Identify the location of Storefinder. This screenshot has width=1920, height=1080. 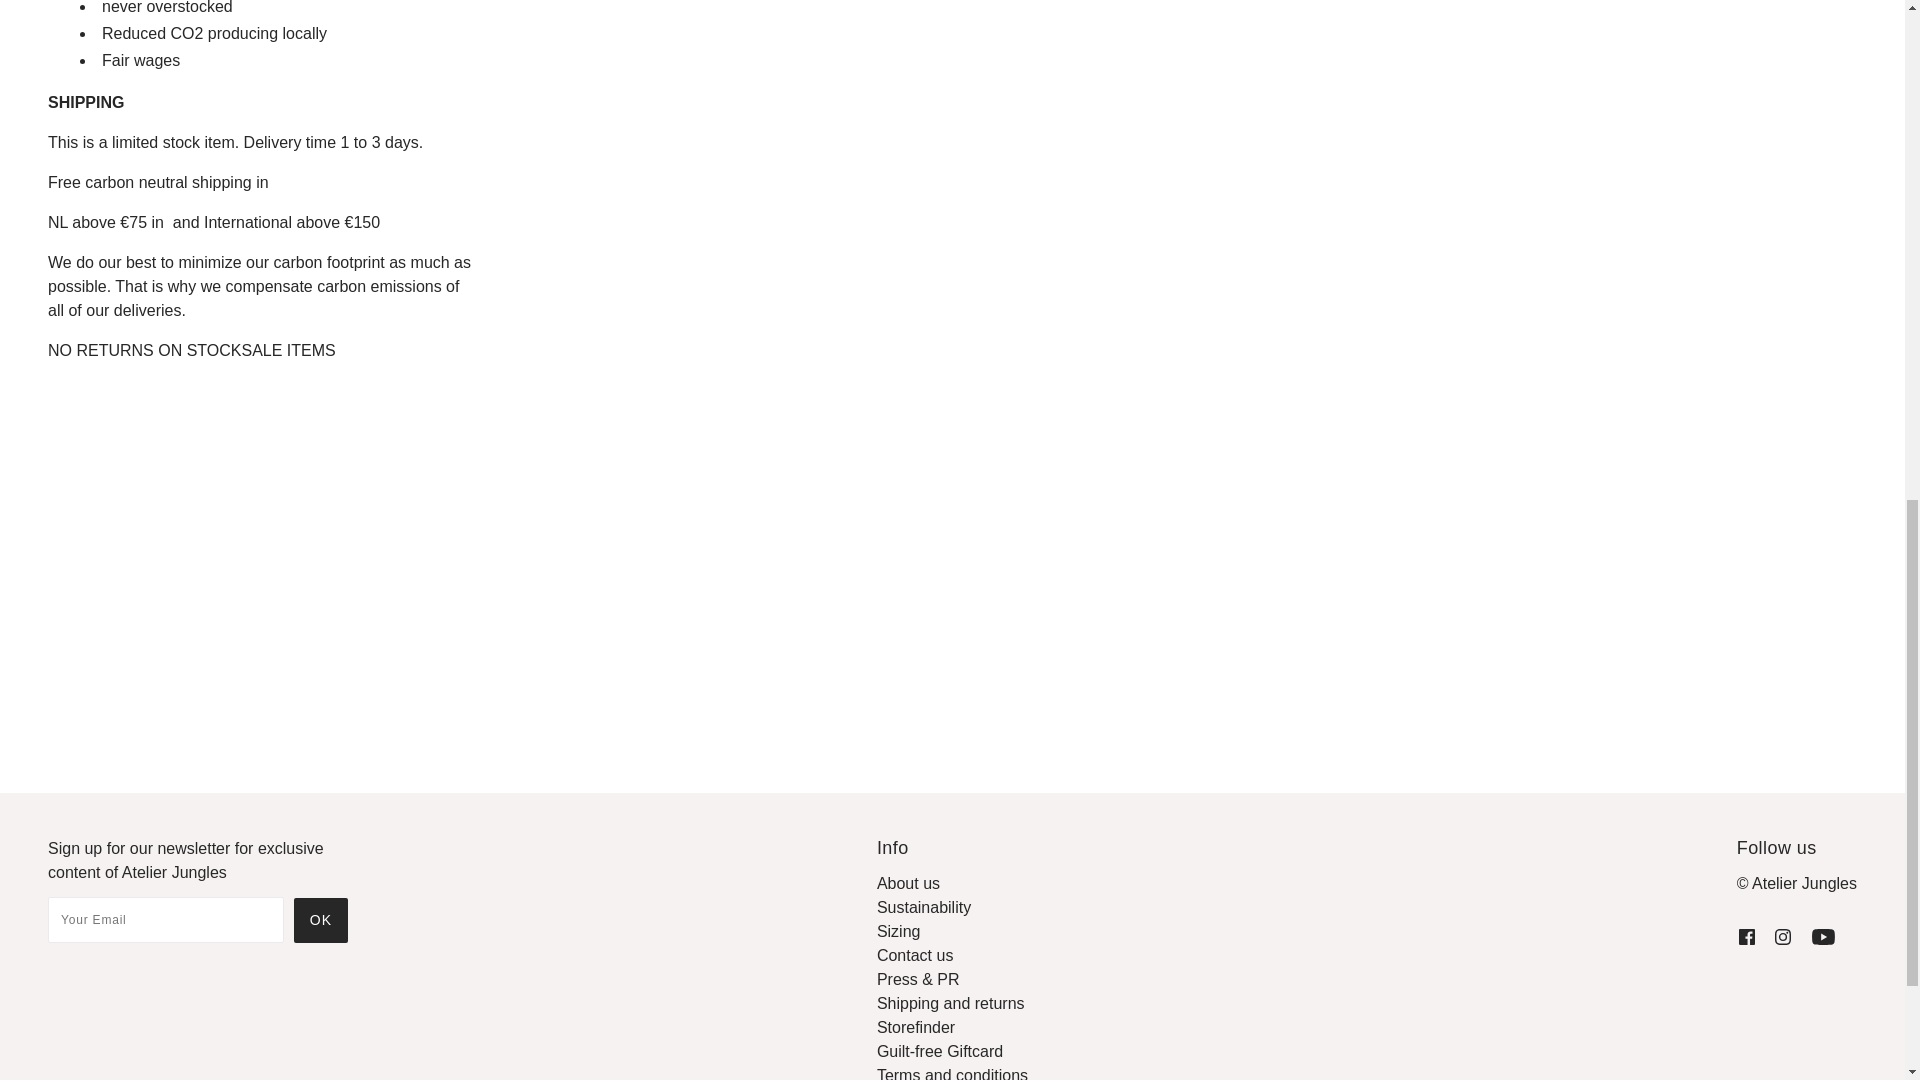
(916, 1027).